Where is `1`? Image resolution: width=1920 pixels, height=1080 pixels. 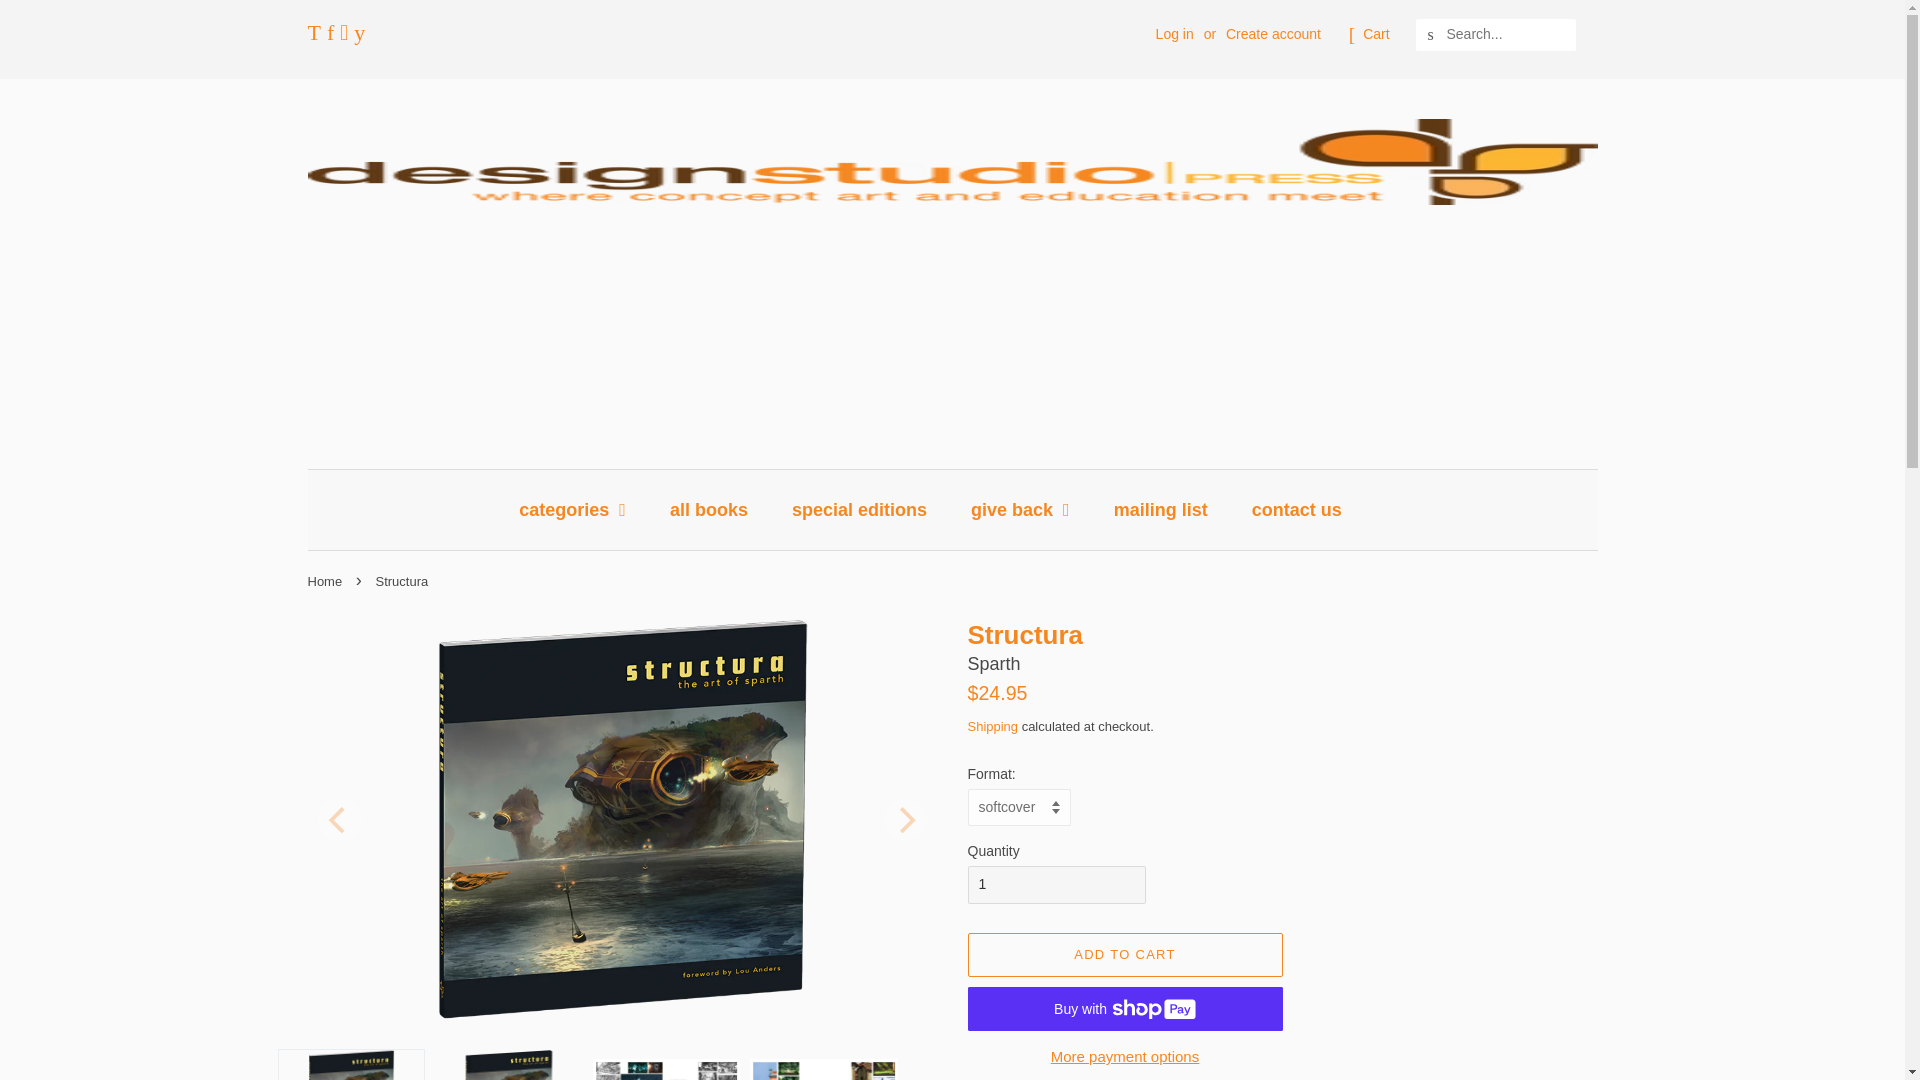
1 is located at coordinates (1056, 884).